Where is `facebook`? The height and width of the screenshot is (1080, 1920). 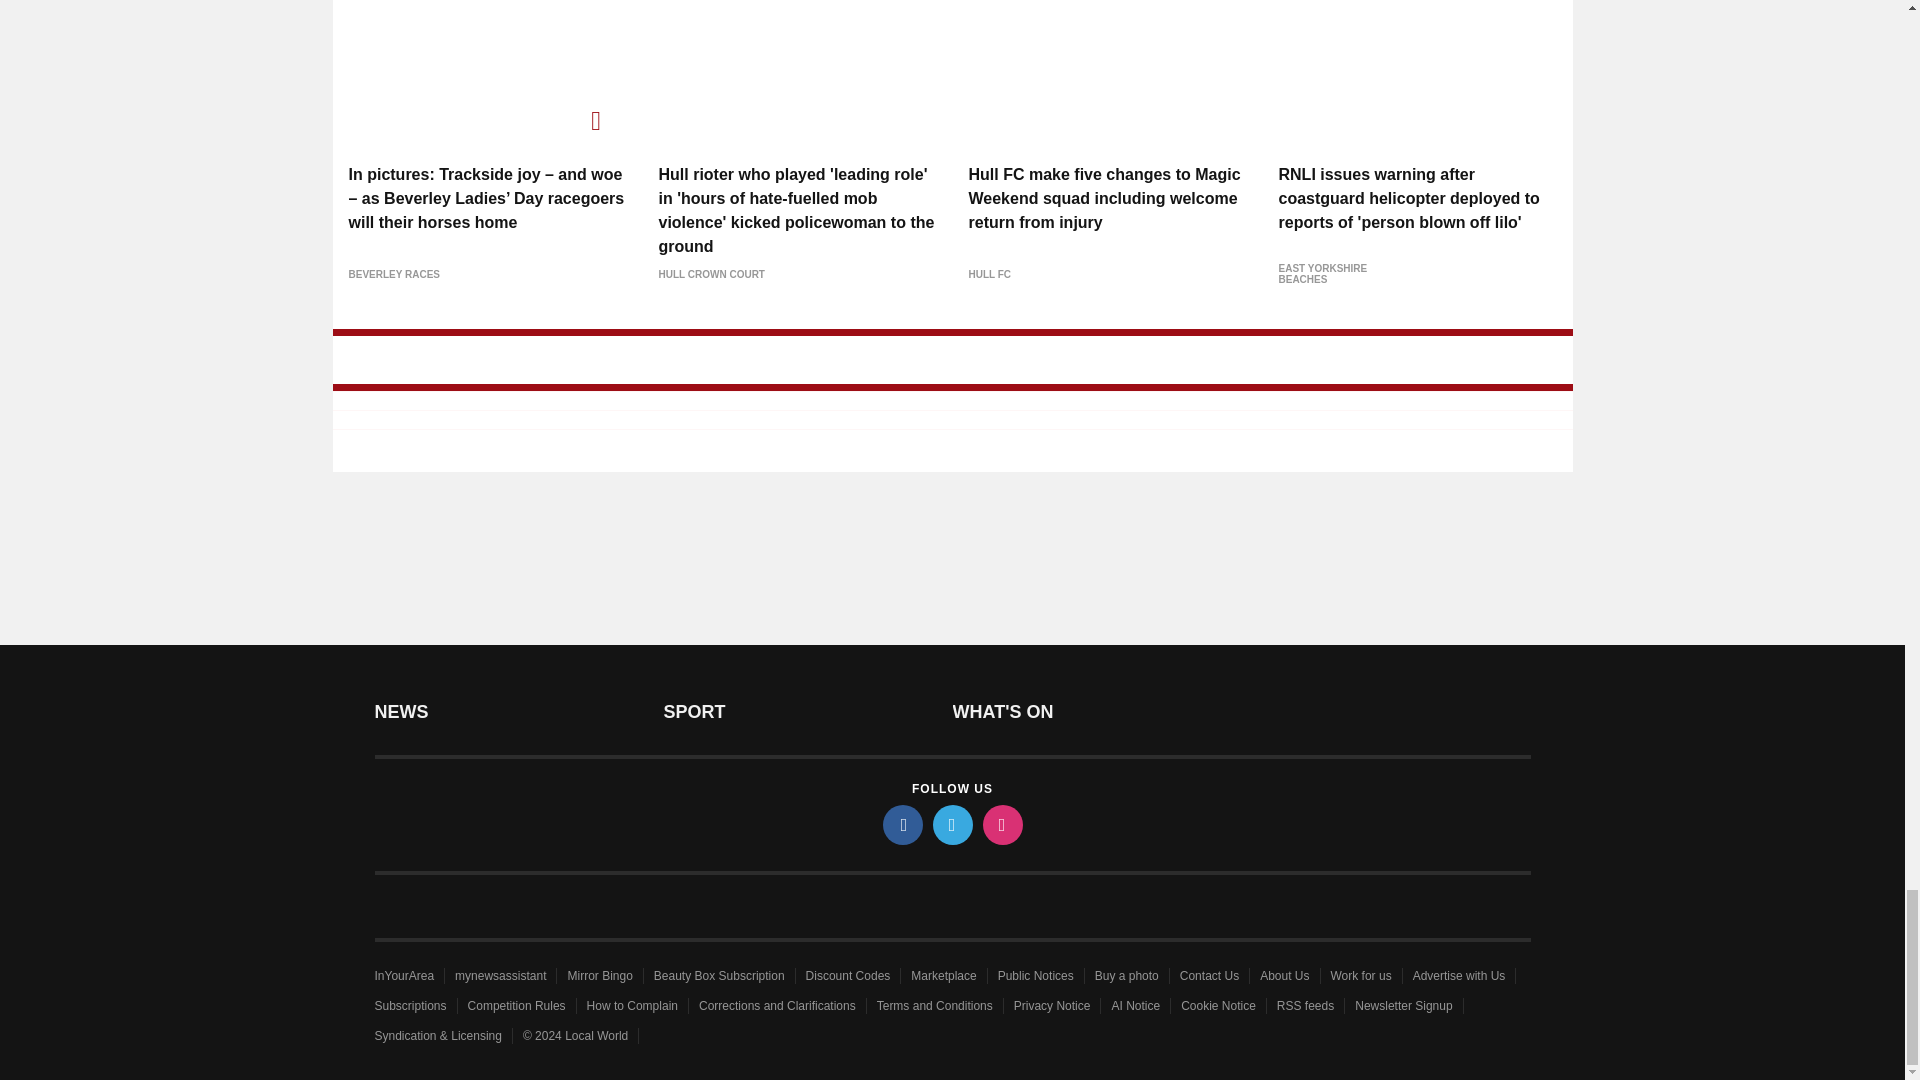
facebook is located at coordinates (901, 824).